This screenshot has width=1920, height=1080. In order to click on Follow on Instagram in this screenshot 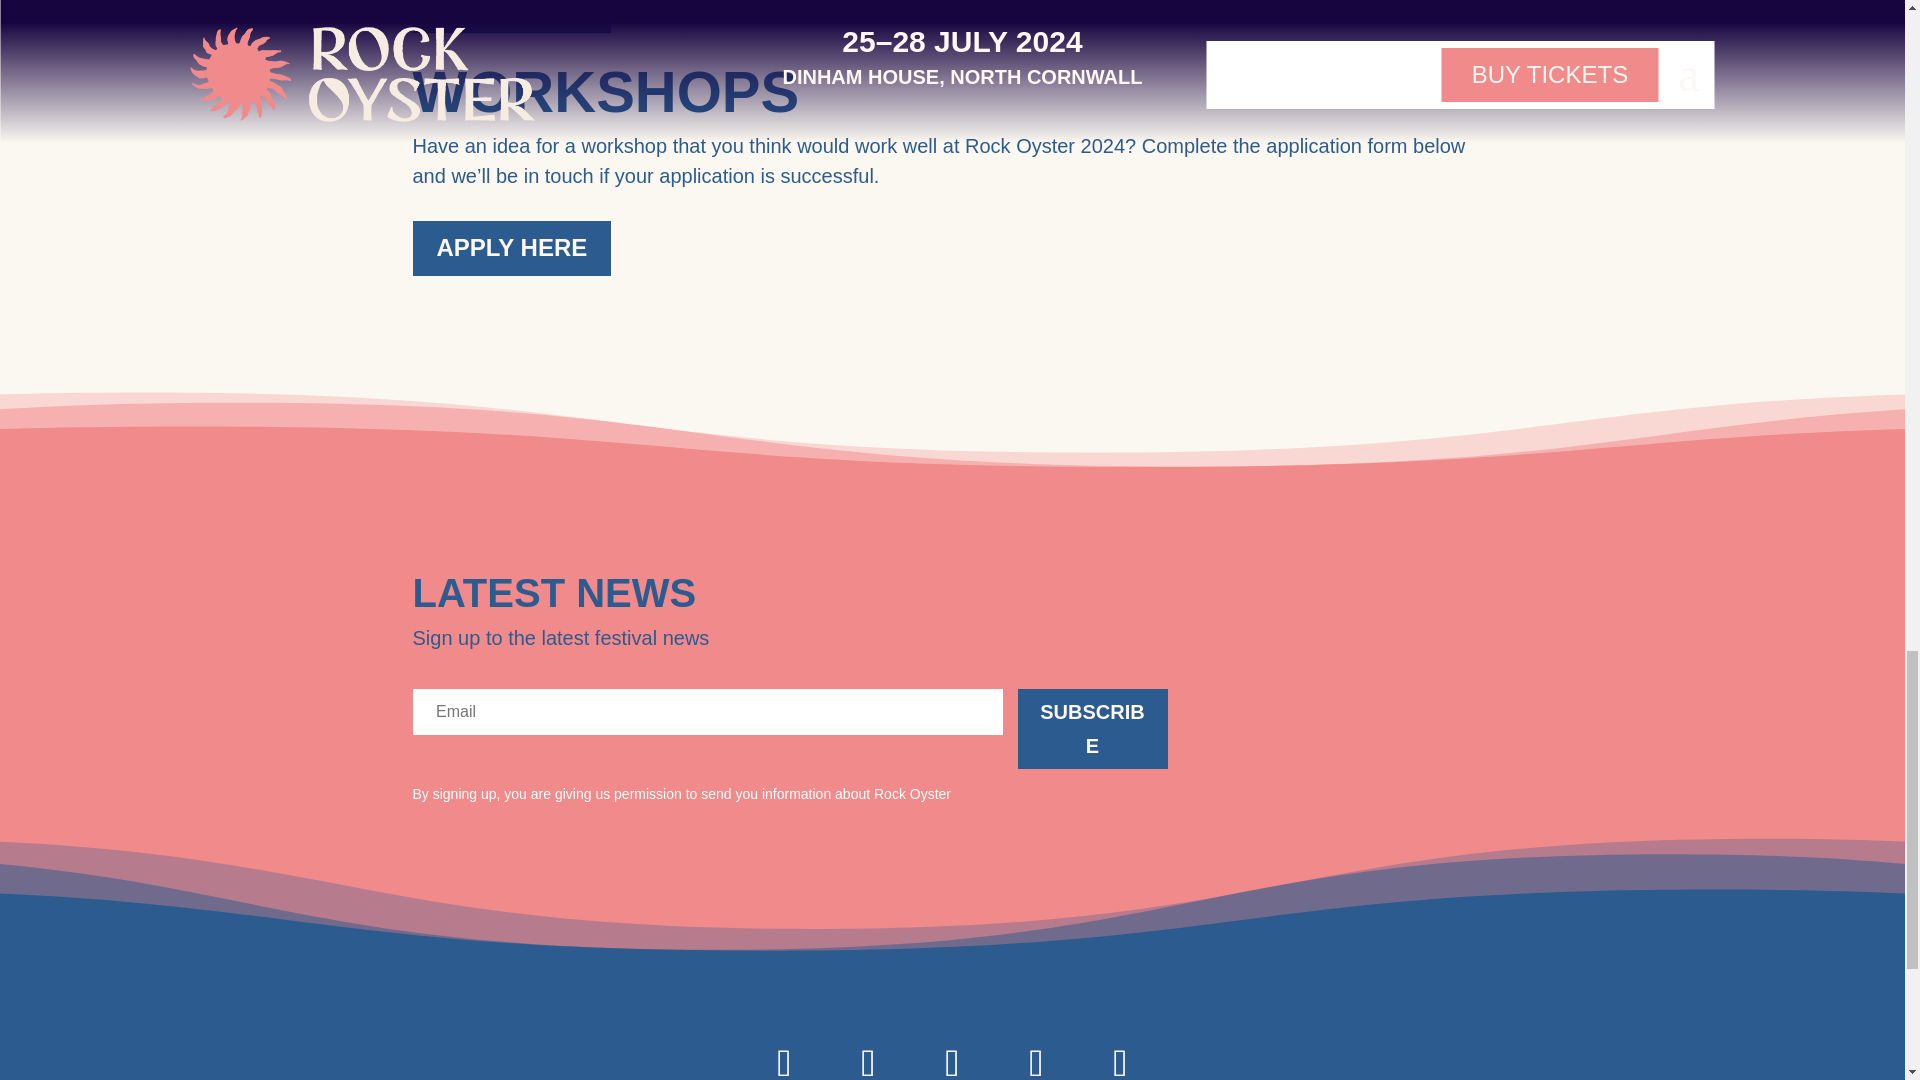, I will do `click(784, 1052)`.